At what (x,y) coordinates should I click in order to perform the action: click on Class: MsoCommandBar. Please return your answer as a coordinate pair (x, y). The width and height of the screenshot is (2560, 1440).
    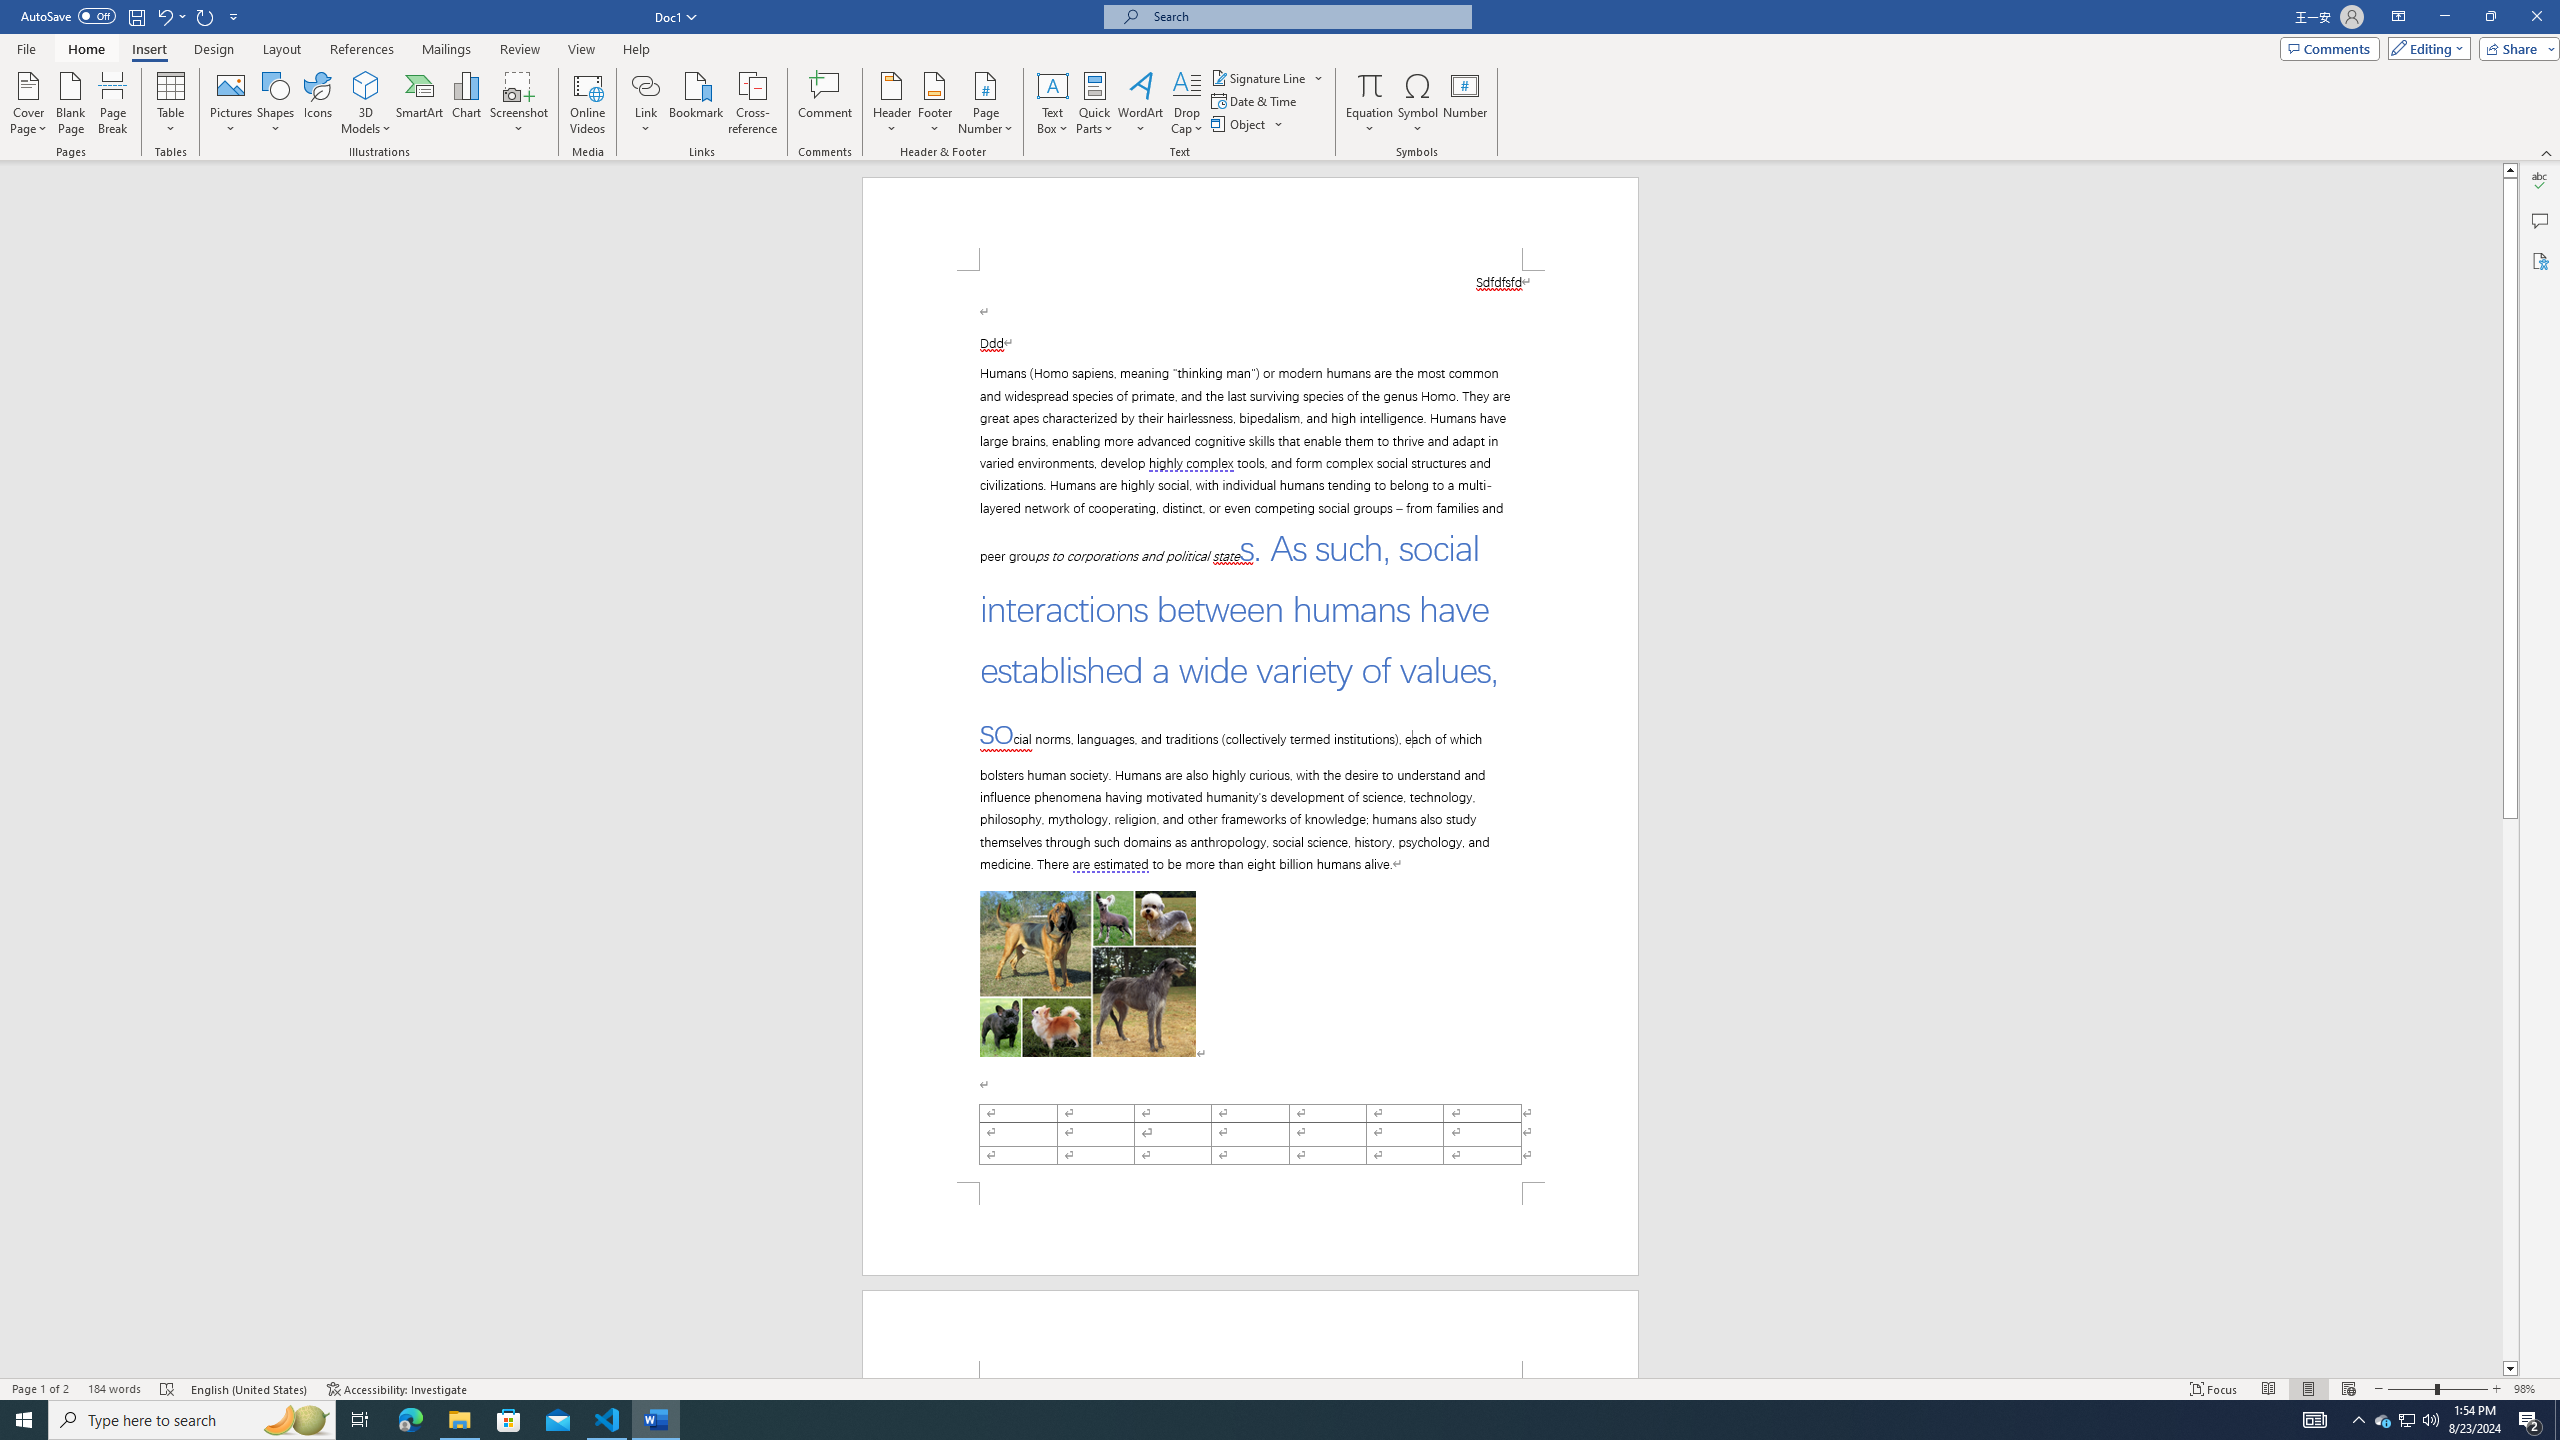
    Looking at the image, I should click on (1280, 1388).